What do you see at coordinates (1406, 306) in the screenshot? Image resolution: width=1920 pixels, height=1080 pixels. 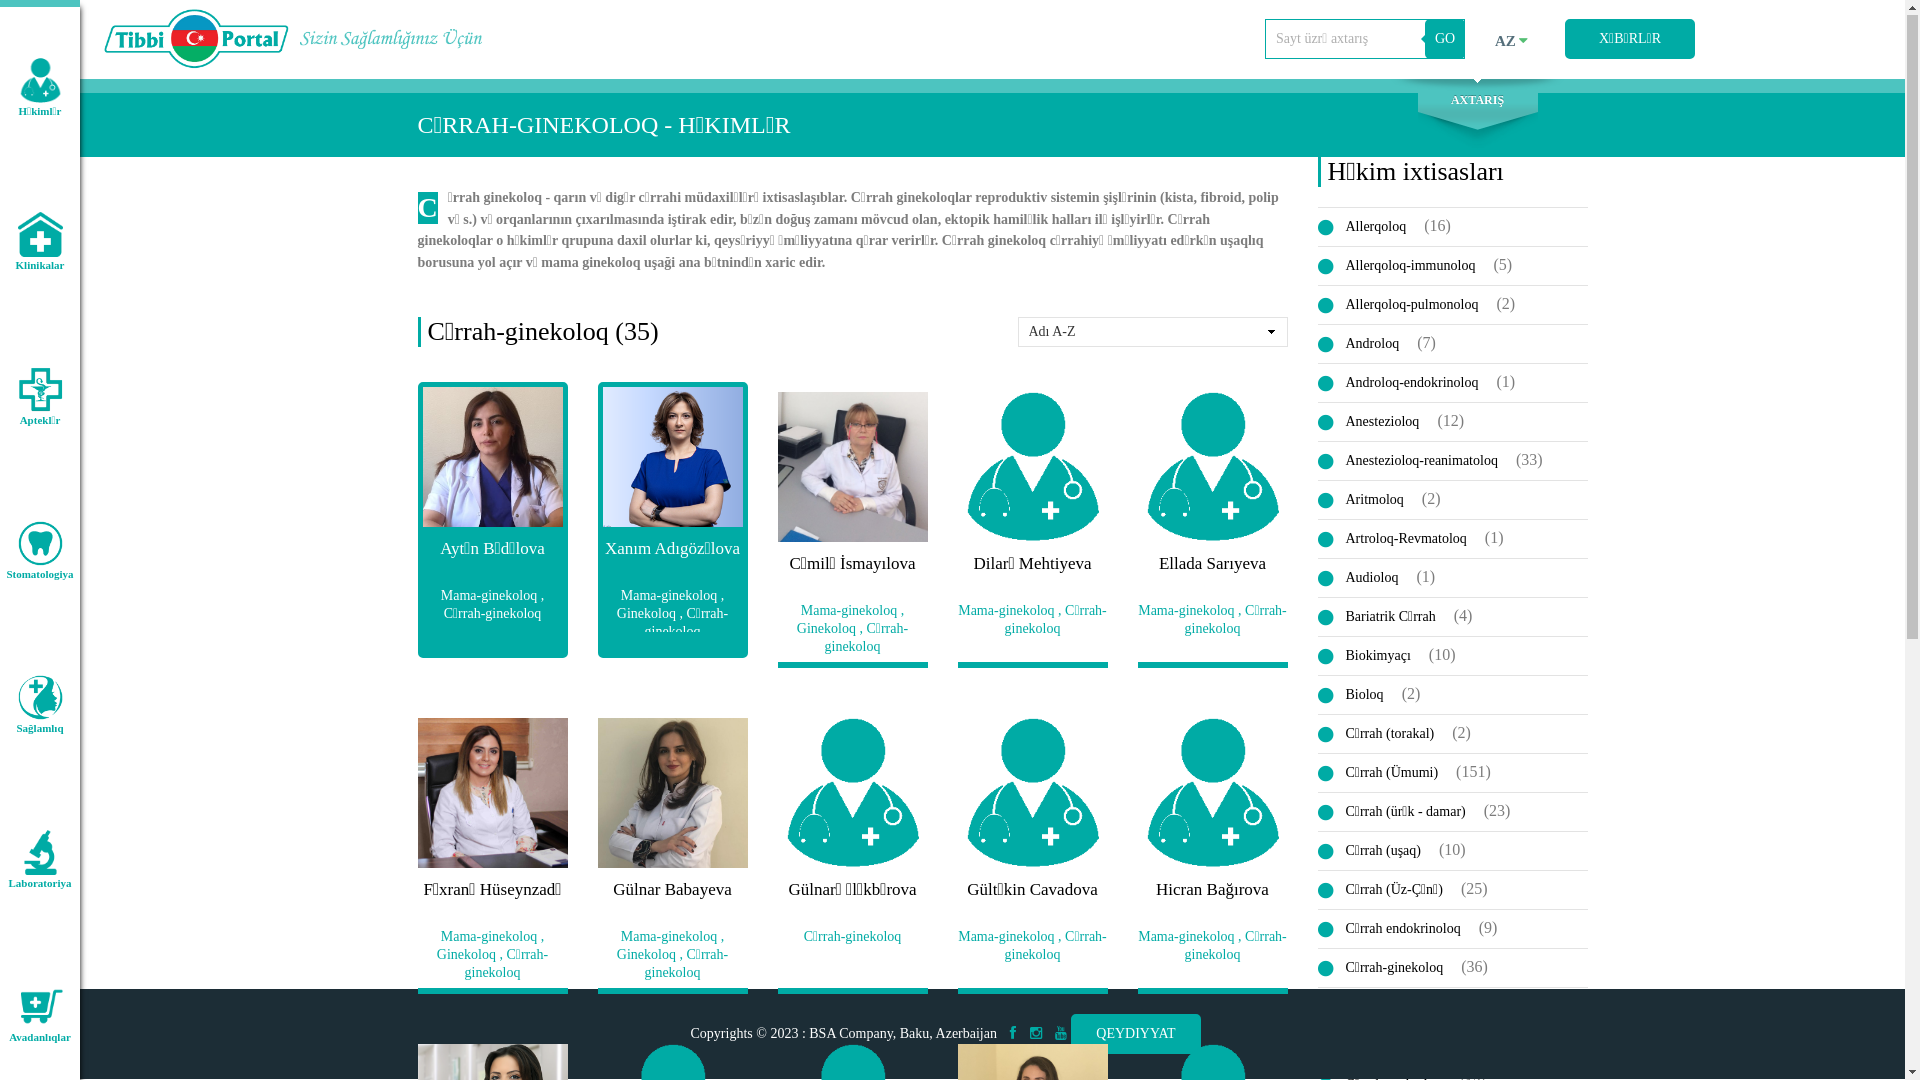 I see `Allerqoloq-pulmonoloq` at bounding box center [1406, 306].